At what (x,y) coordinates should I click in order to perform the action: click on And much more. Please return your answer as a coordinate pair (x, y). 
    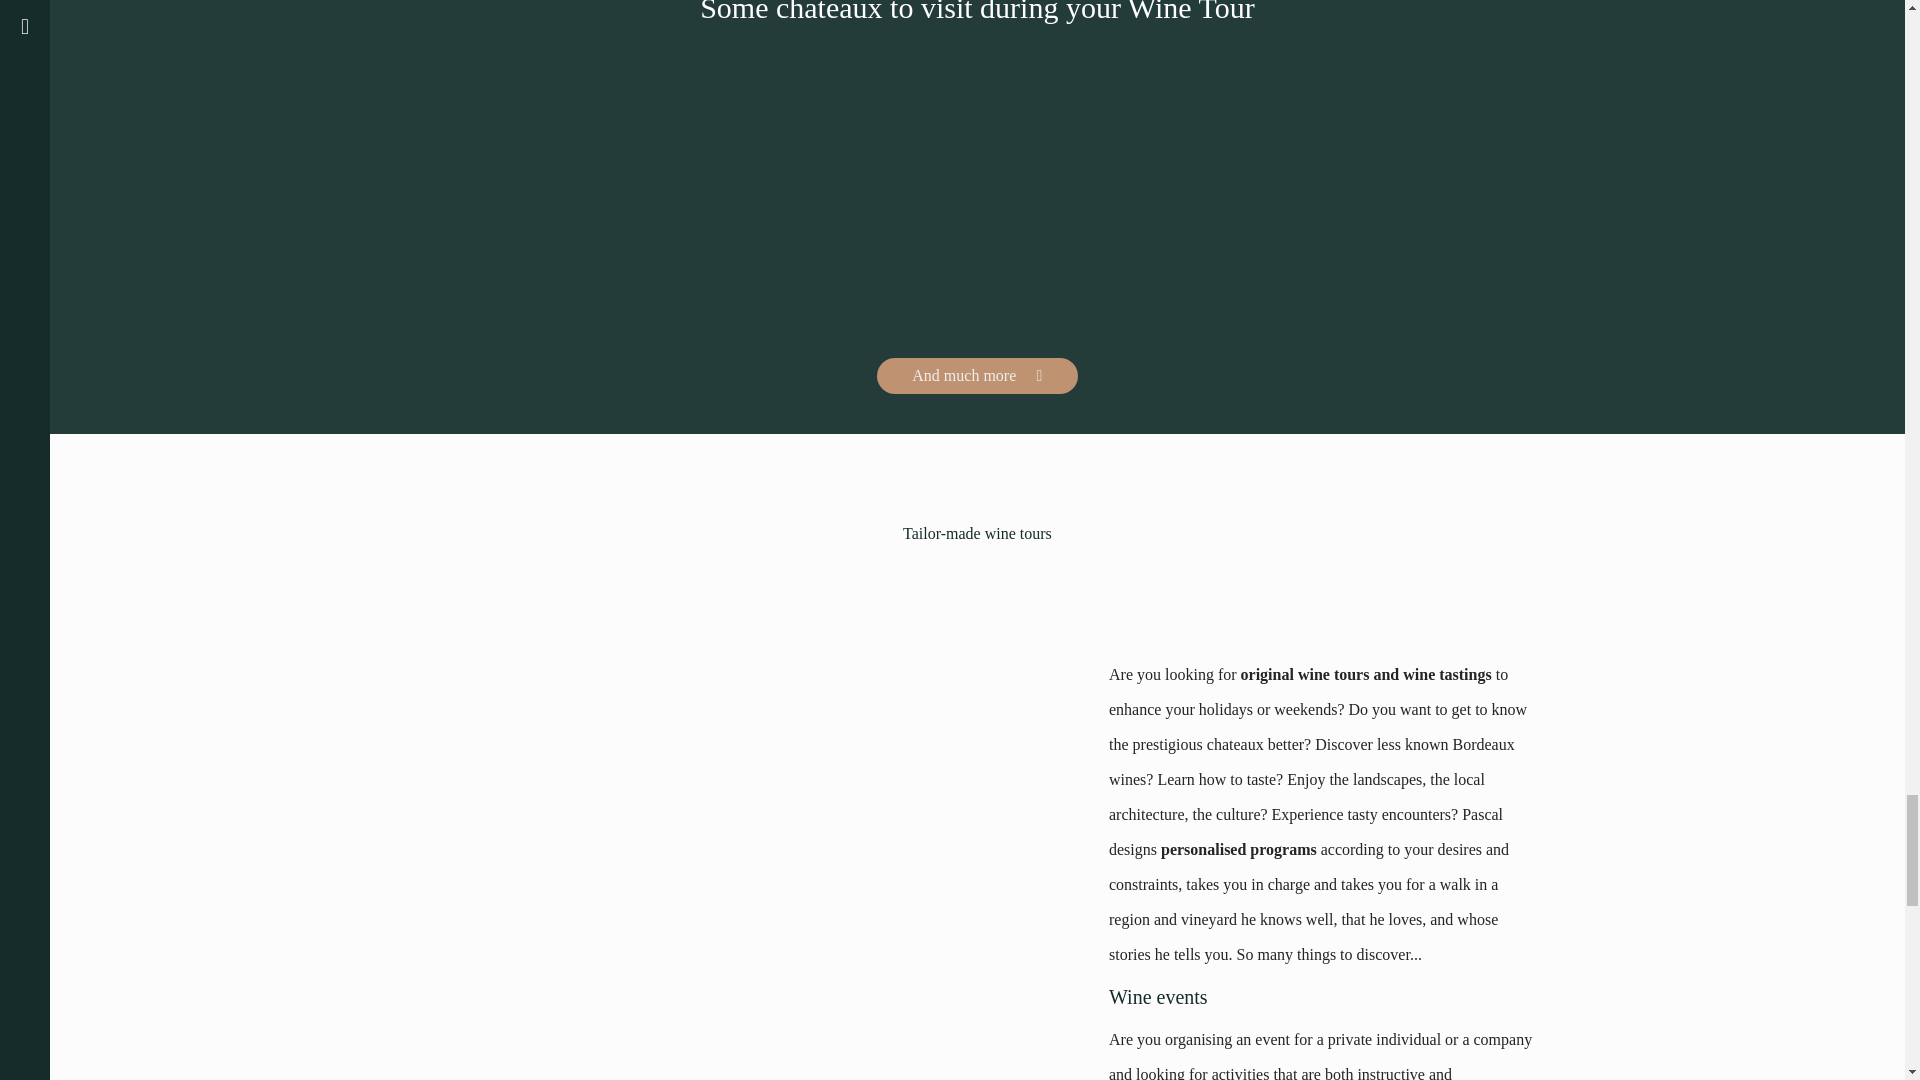
    Looking at the image, I should click on (977, 376).